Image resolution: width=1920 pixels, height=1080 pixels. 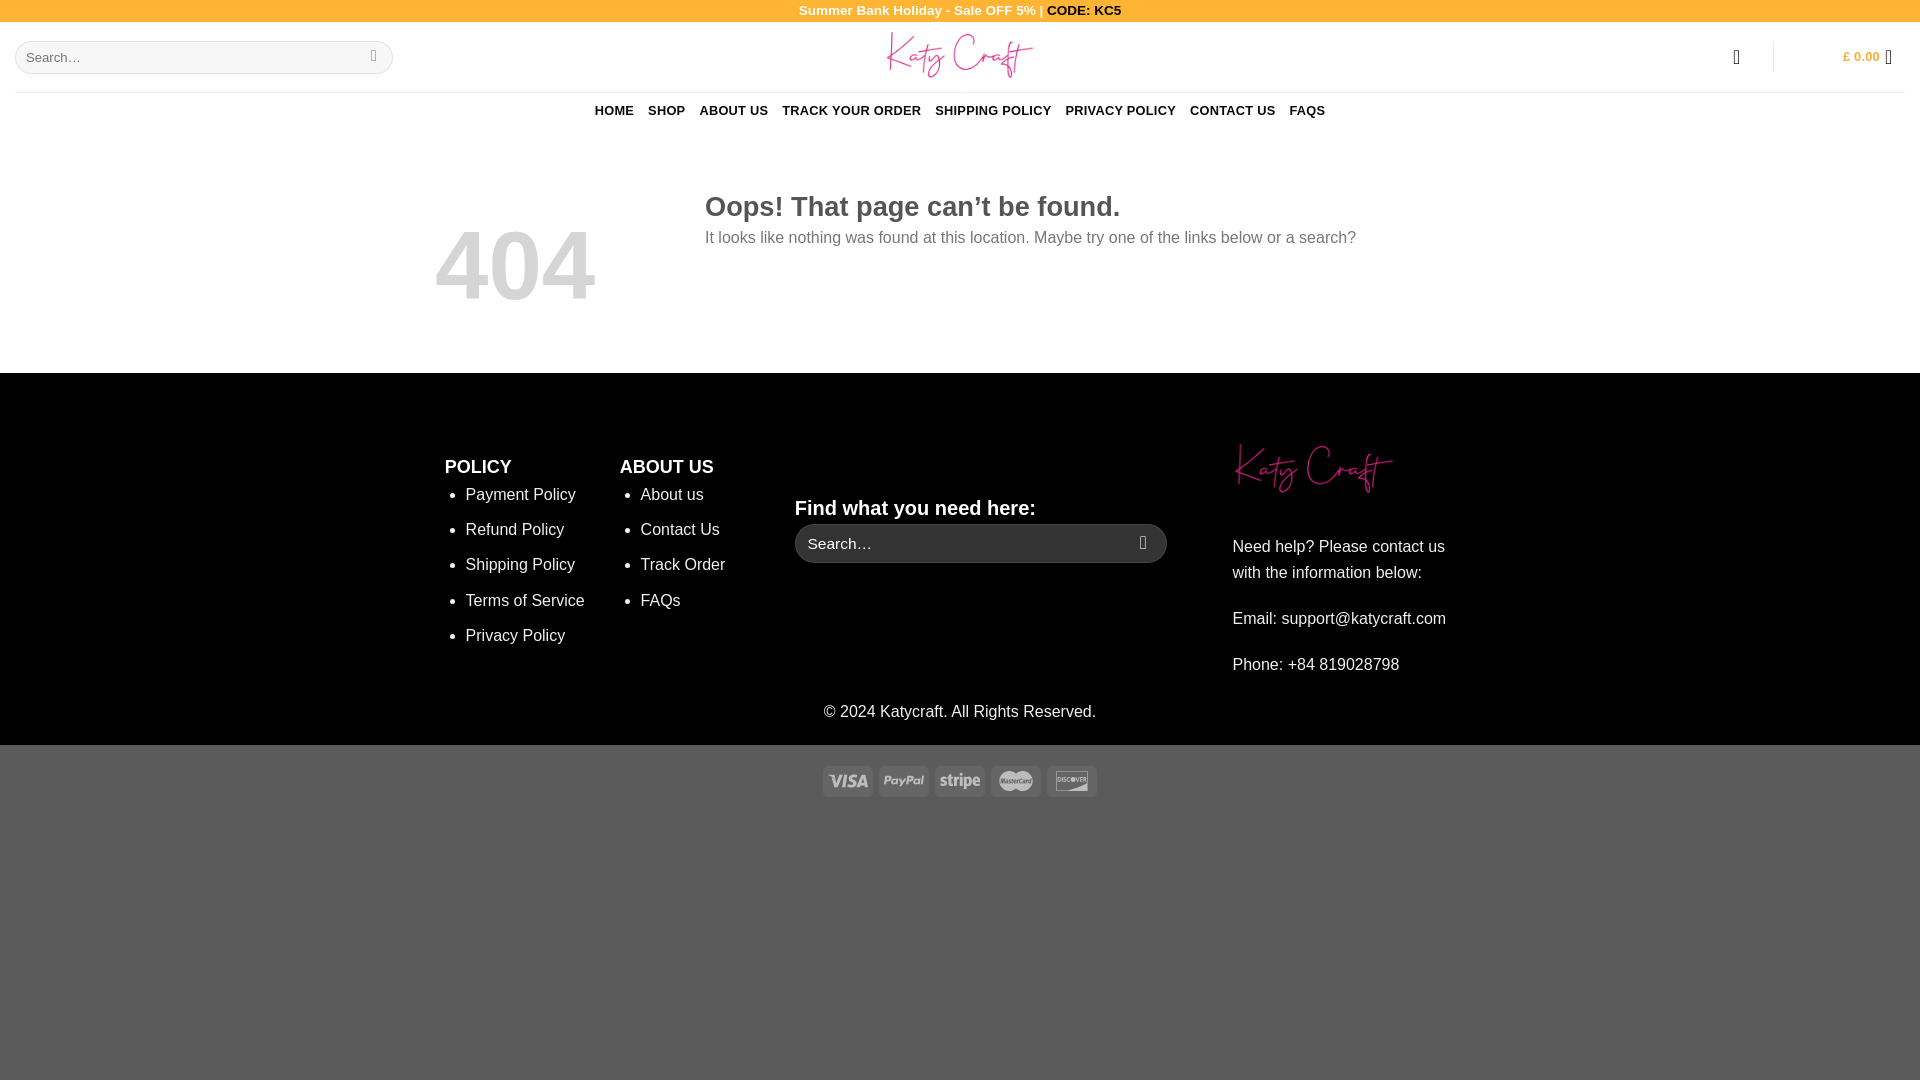 What do you see at coordinates (515, 528) in the screenshot?
I see `Refund Policy` at bounding box center [515, 528].